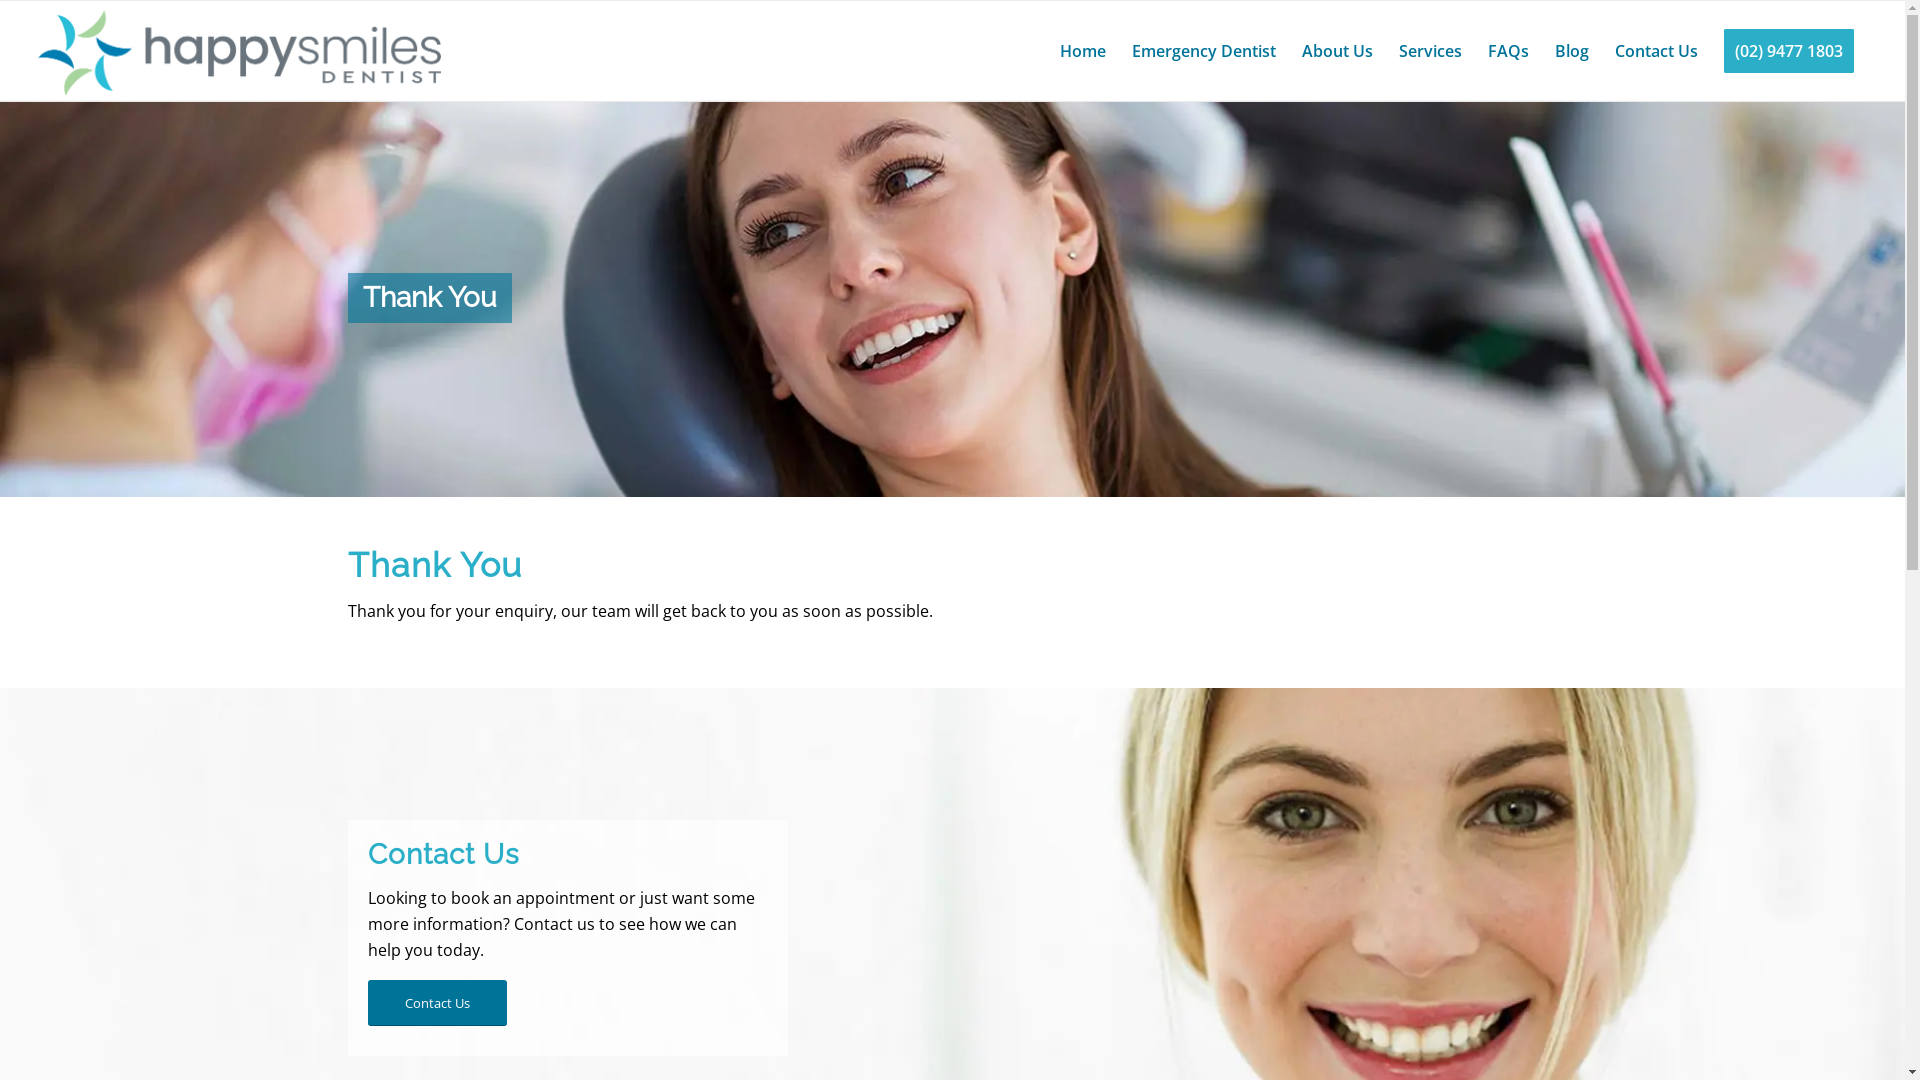 Image resolution: width=1920 pixels, height=1080 pixels. What do you see at coordinates (1083, 51) in the screenshot?
I see `Home` at bounding box center [1083, 51].